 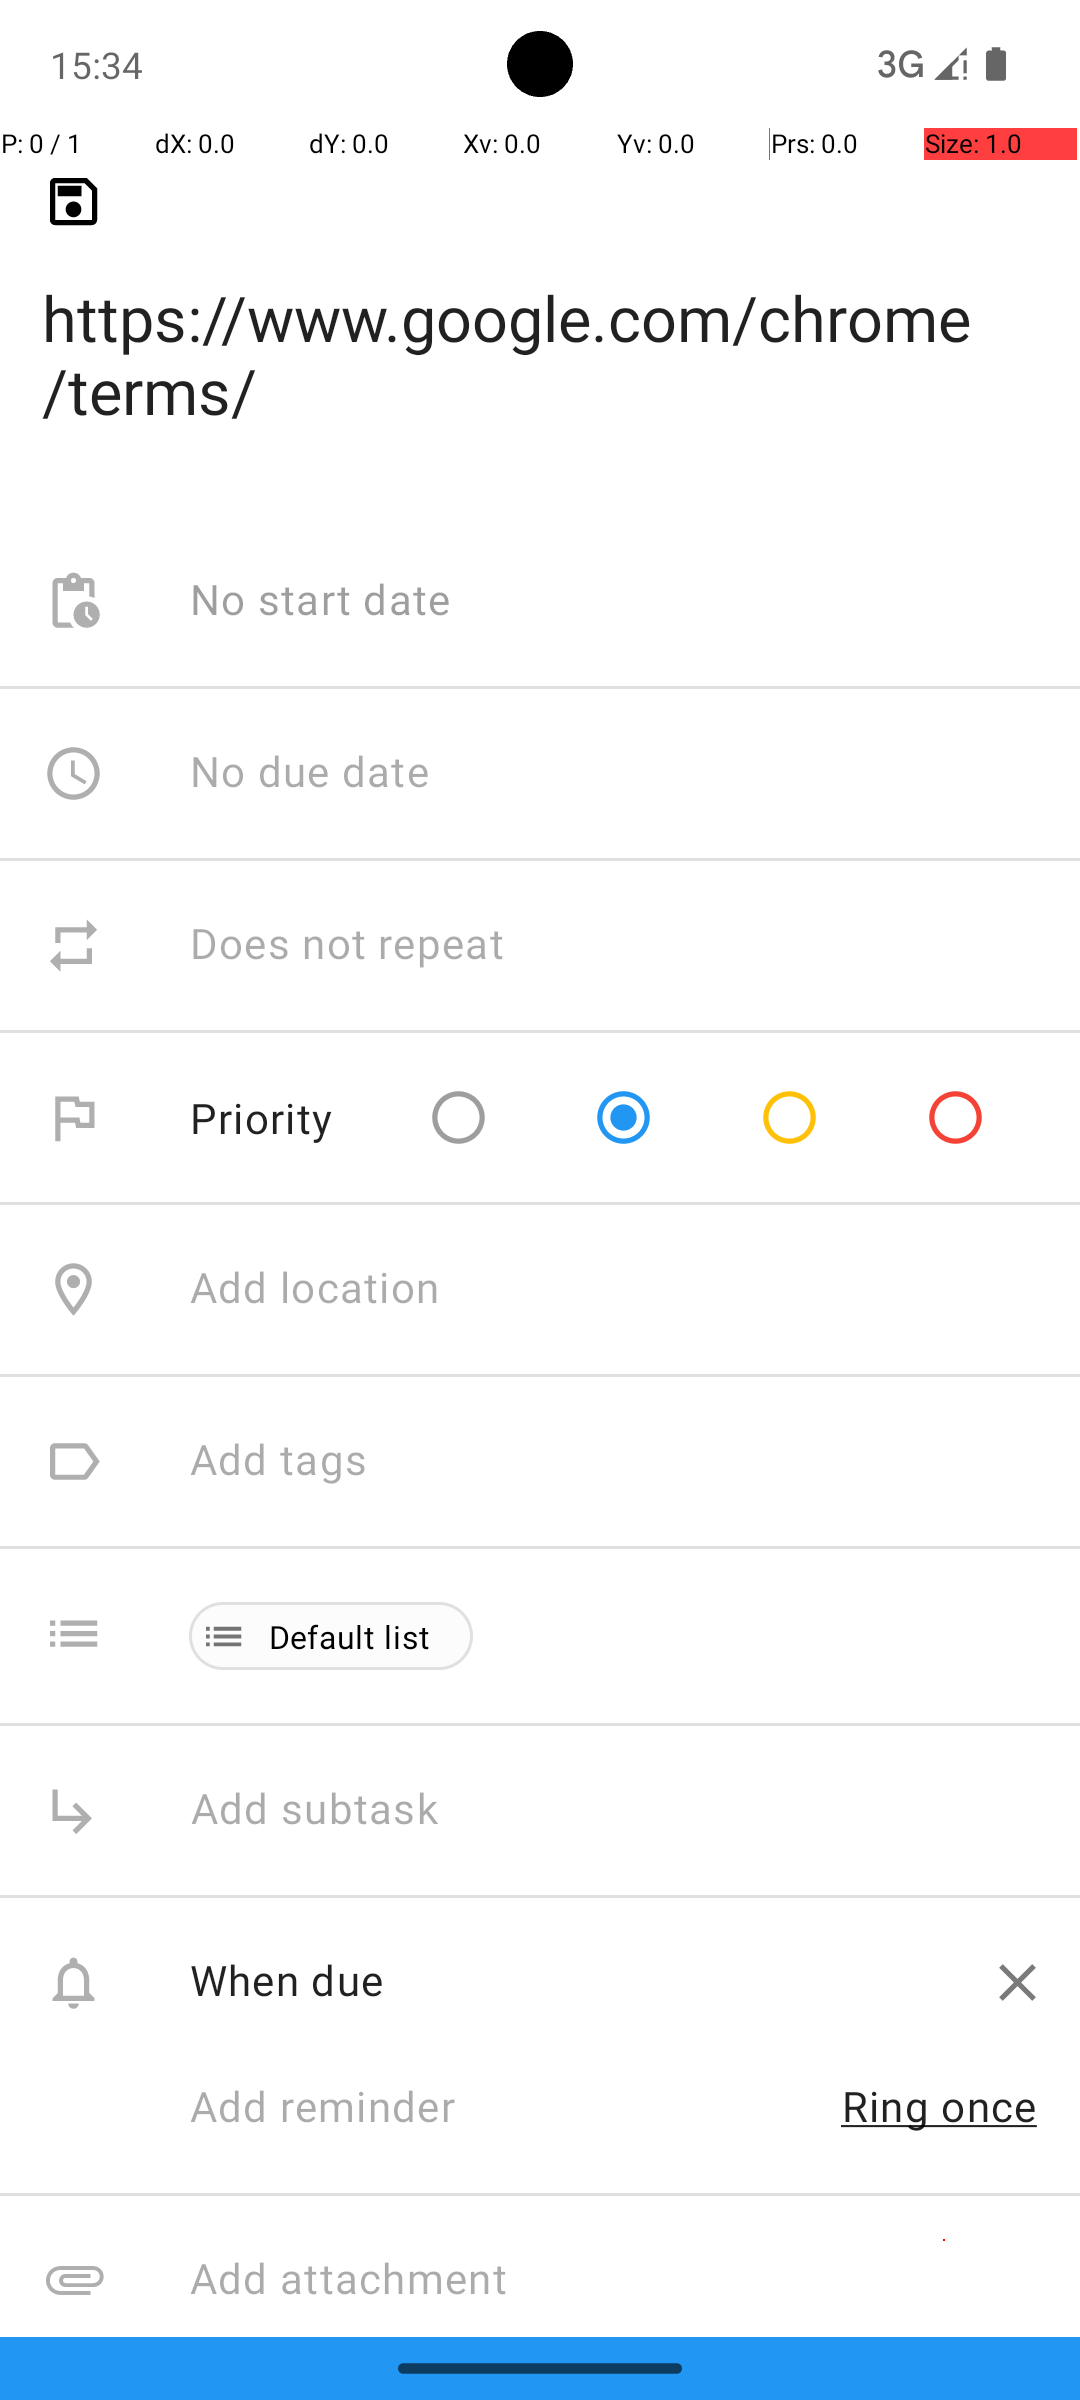 What do you see at coordinates (1018, 1982) in the screenshot?
I see `Delete` at bounding box center [1018, 1982].